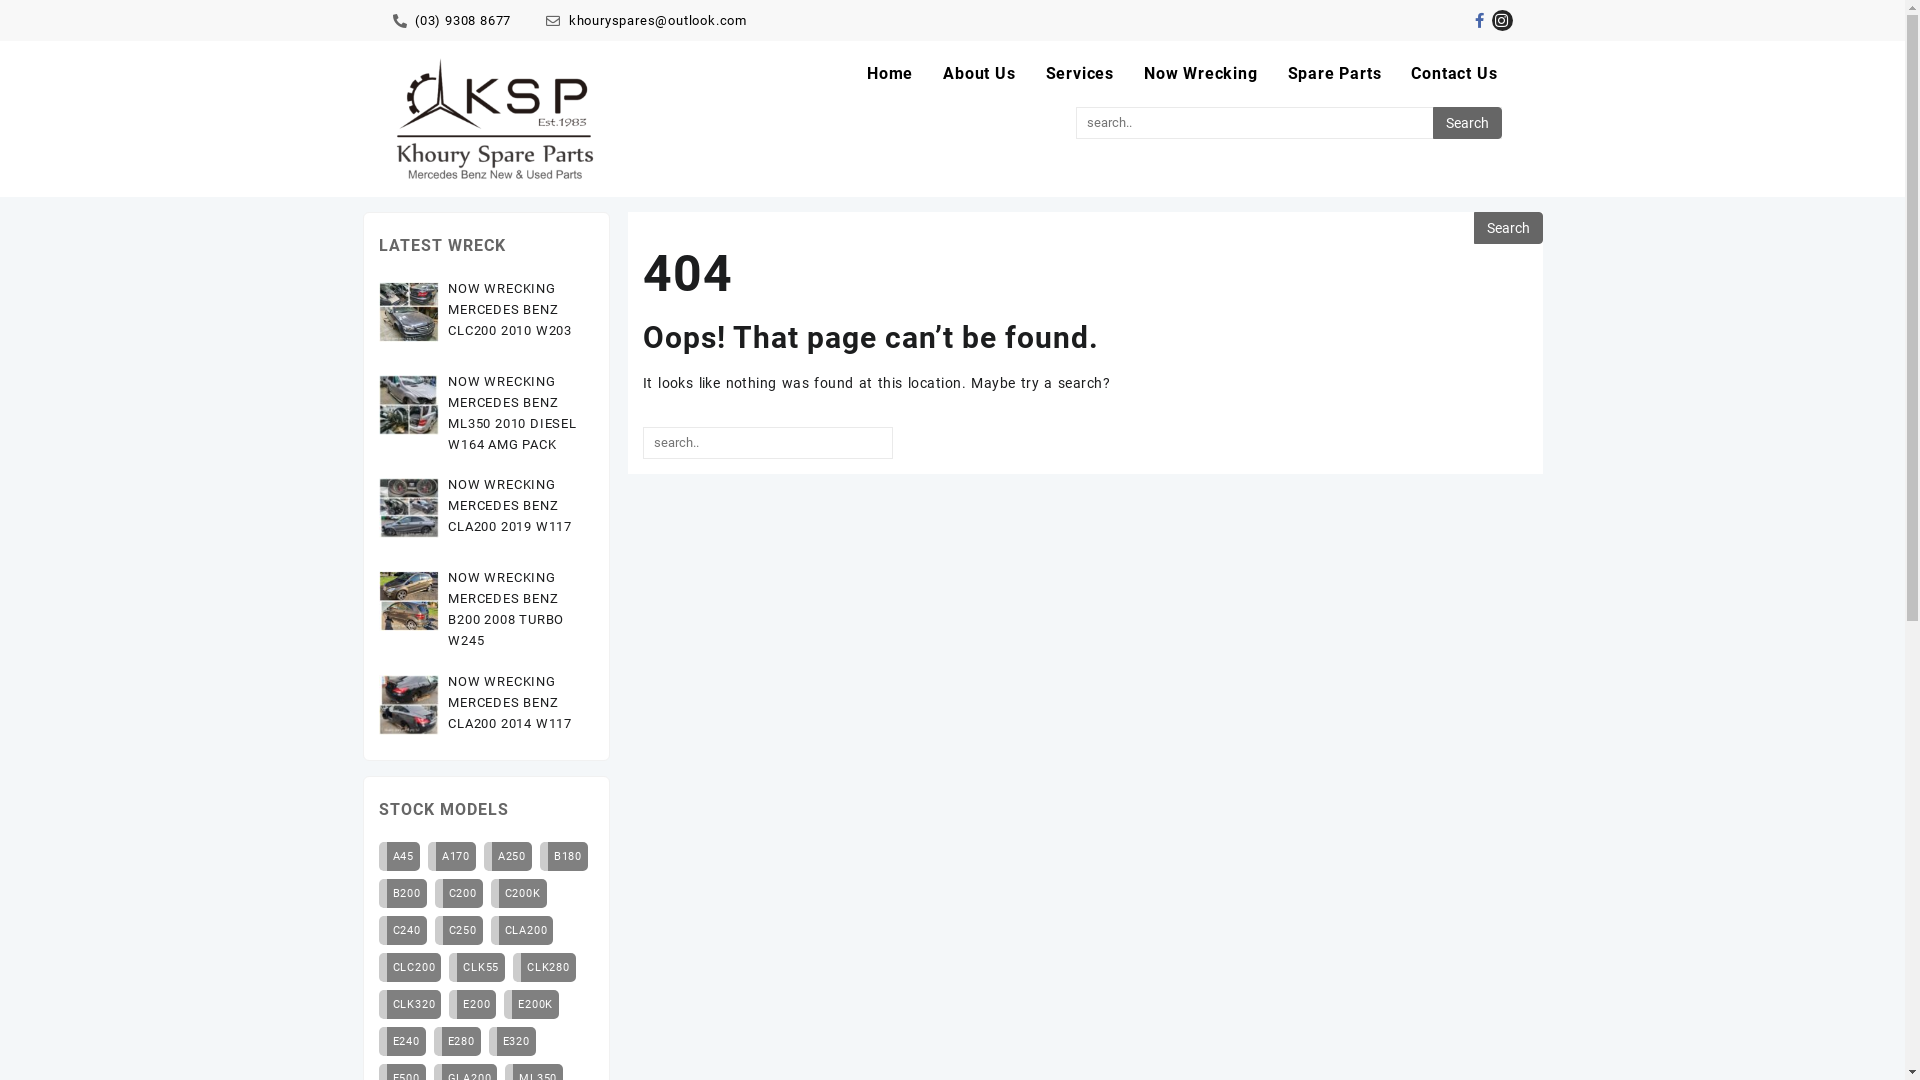  I want to click on B180, so click(564, 856).